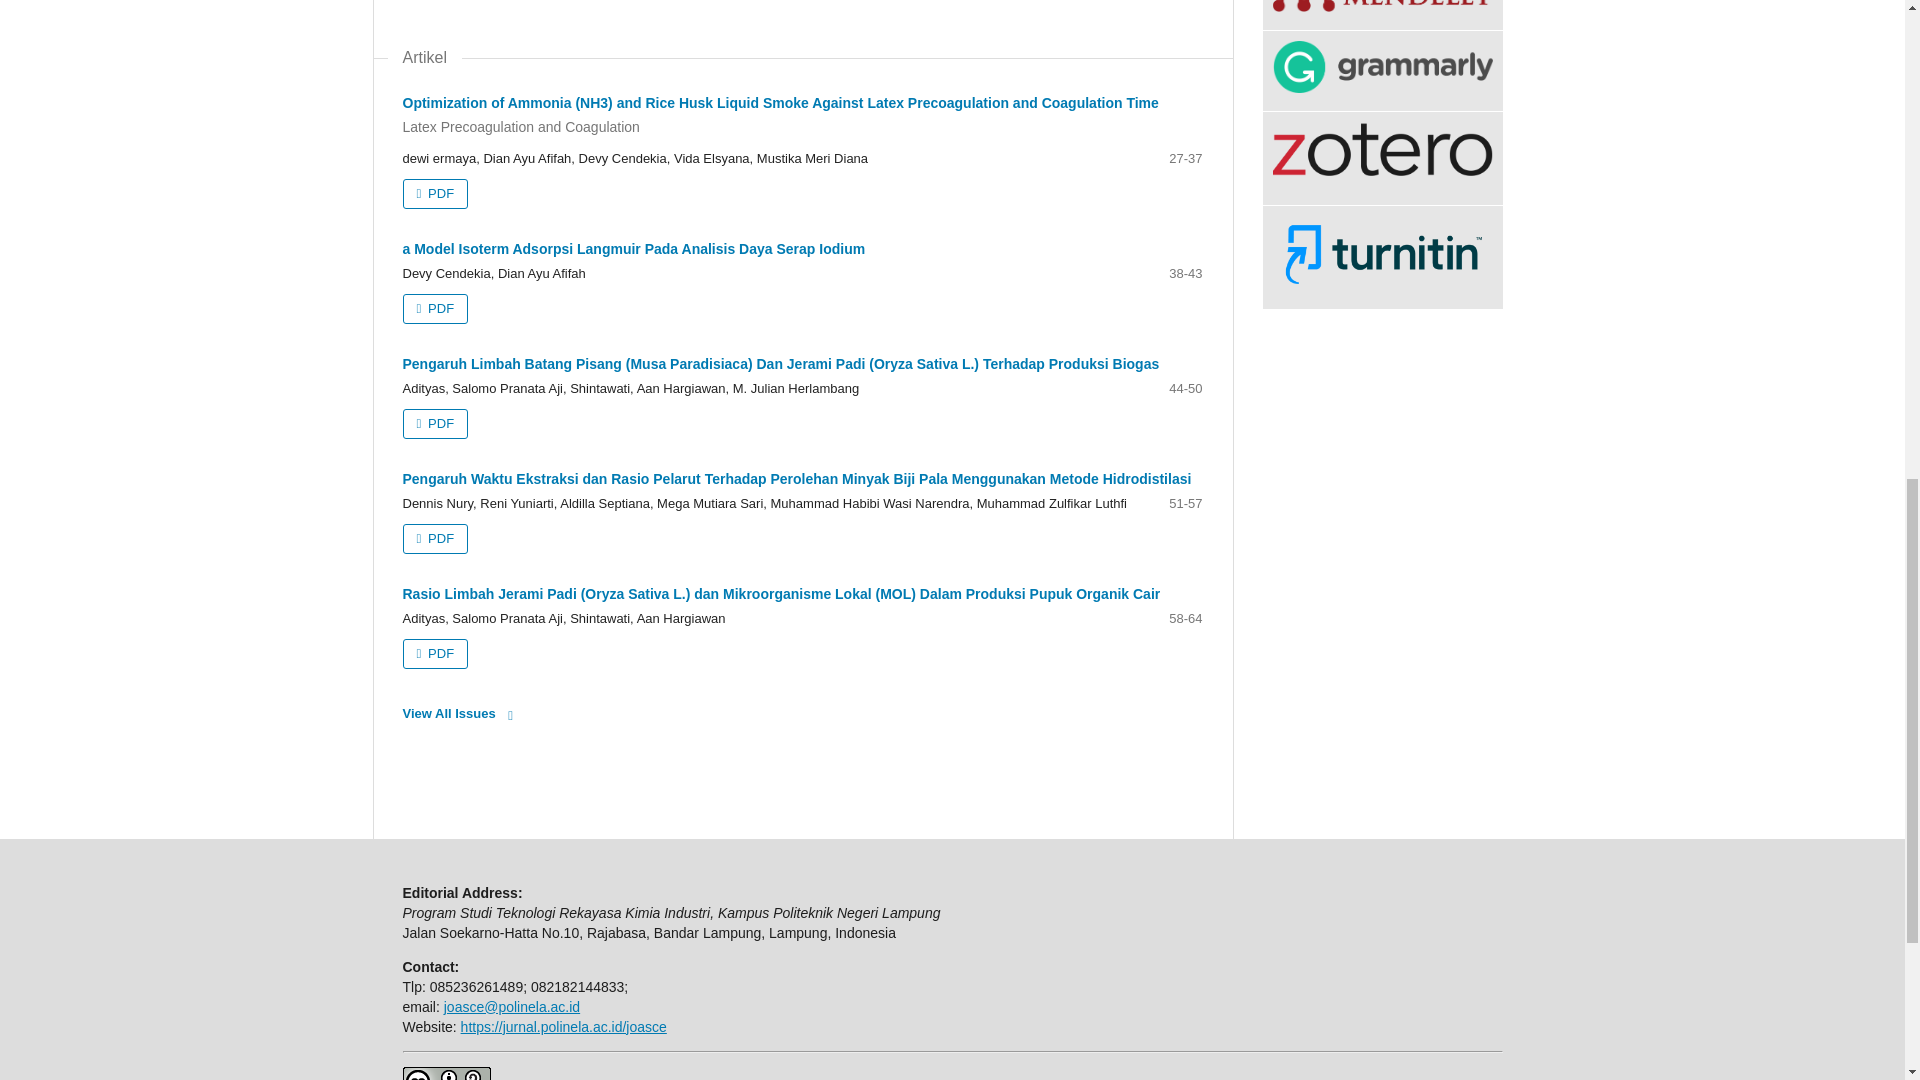  Describe the element at coordinates (434, 424) in the screenshot. I see `PDF` at that location.